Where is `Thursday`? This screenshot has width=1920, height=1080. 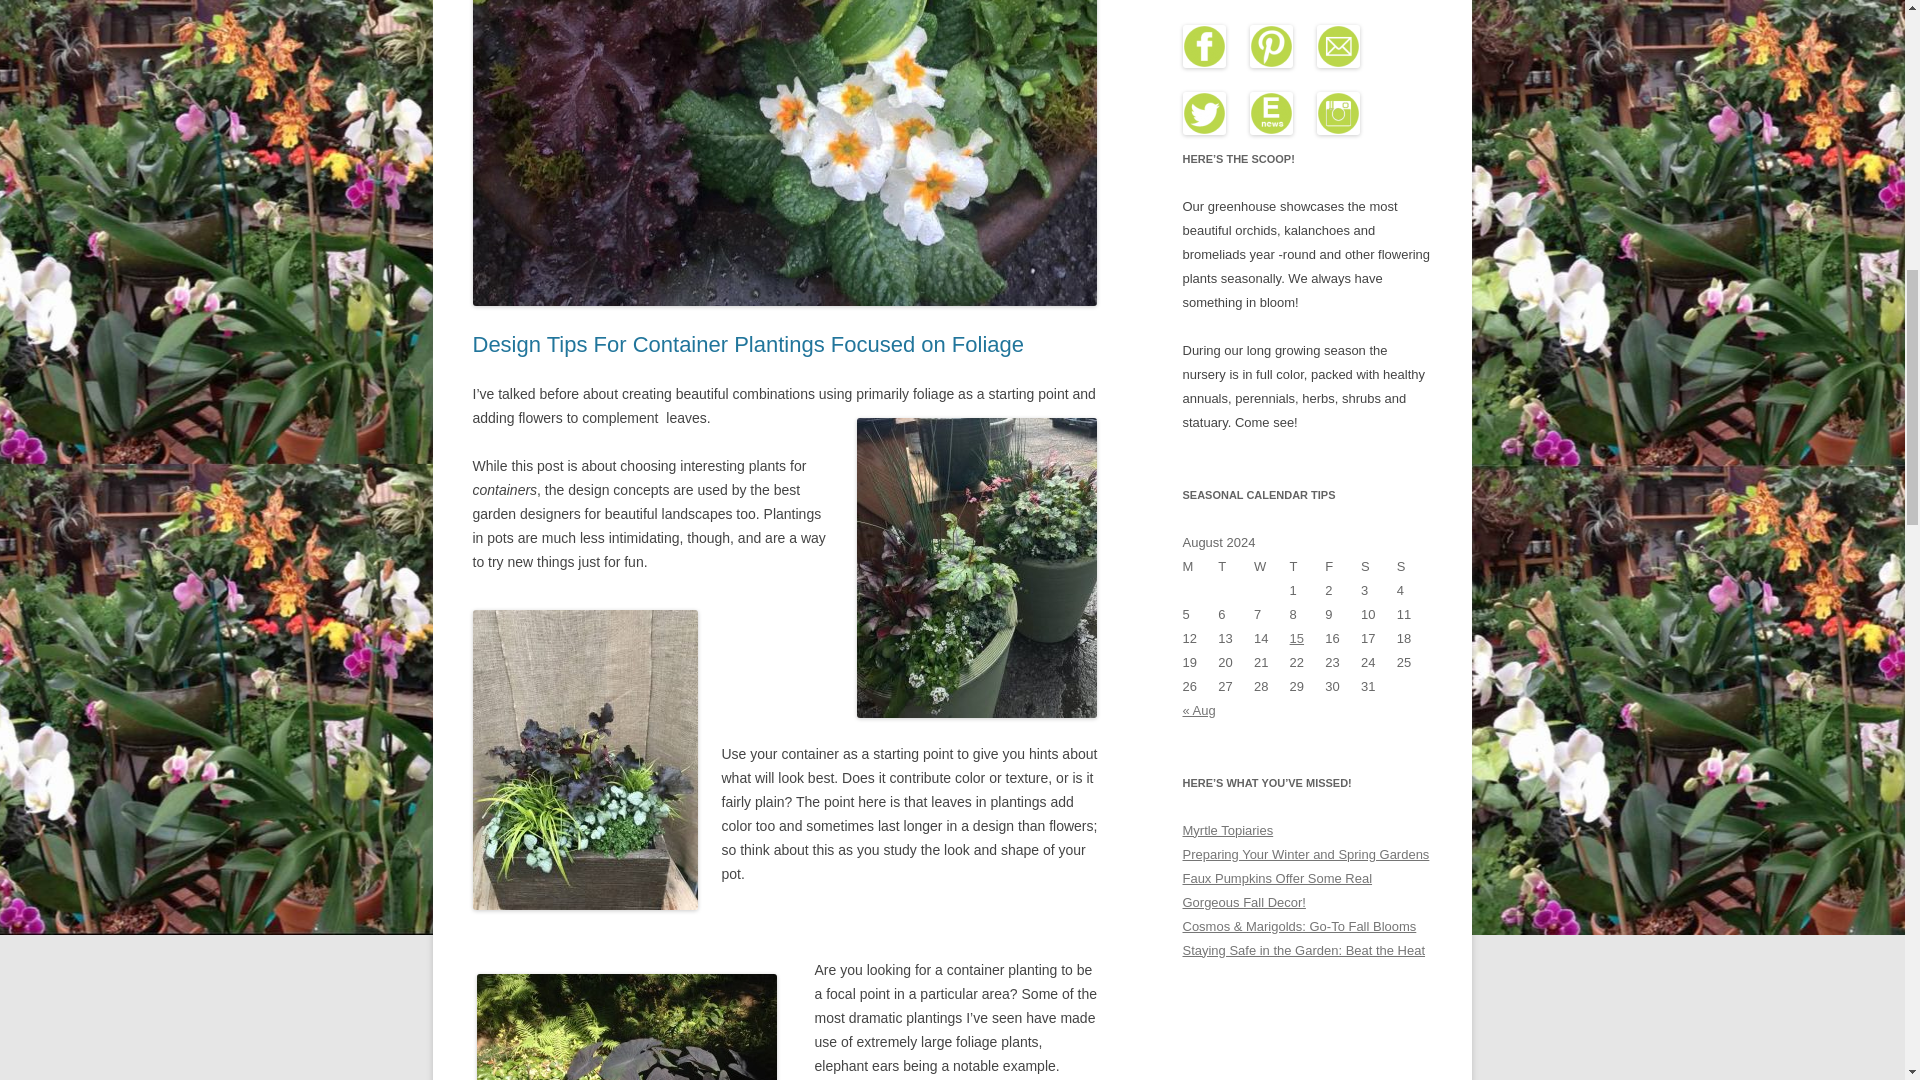 Thursday is located at coordinates (1308, 566).